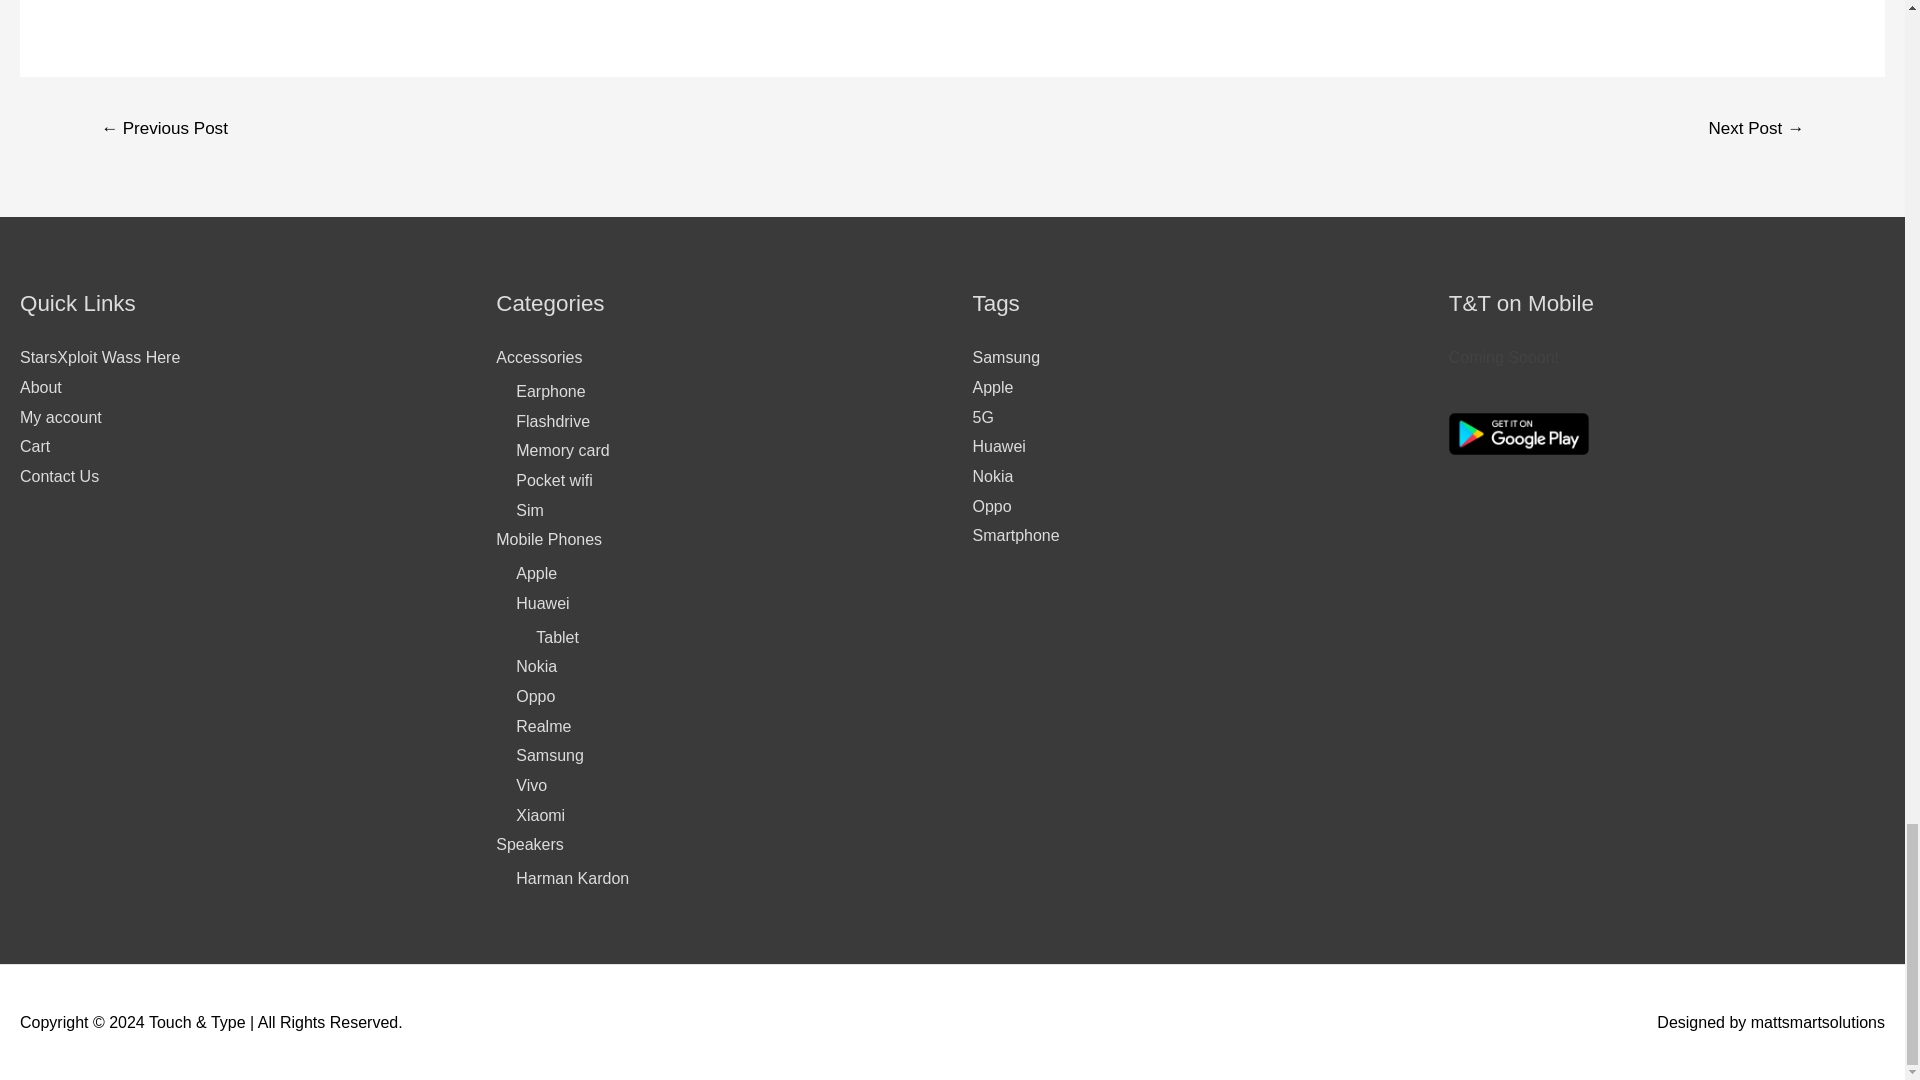  Describe the element at coordinates (59, 476) in the screenshot. I see `Contact Us` at that location.